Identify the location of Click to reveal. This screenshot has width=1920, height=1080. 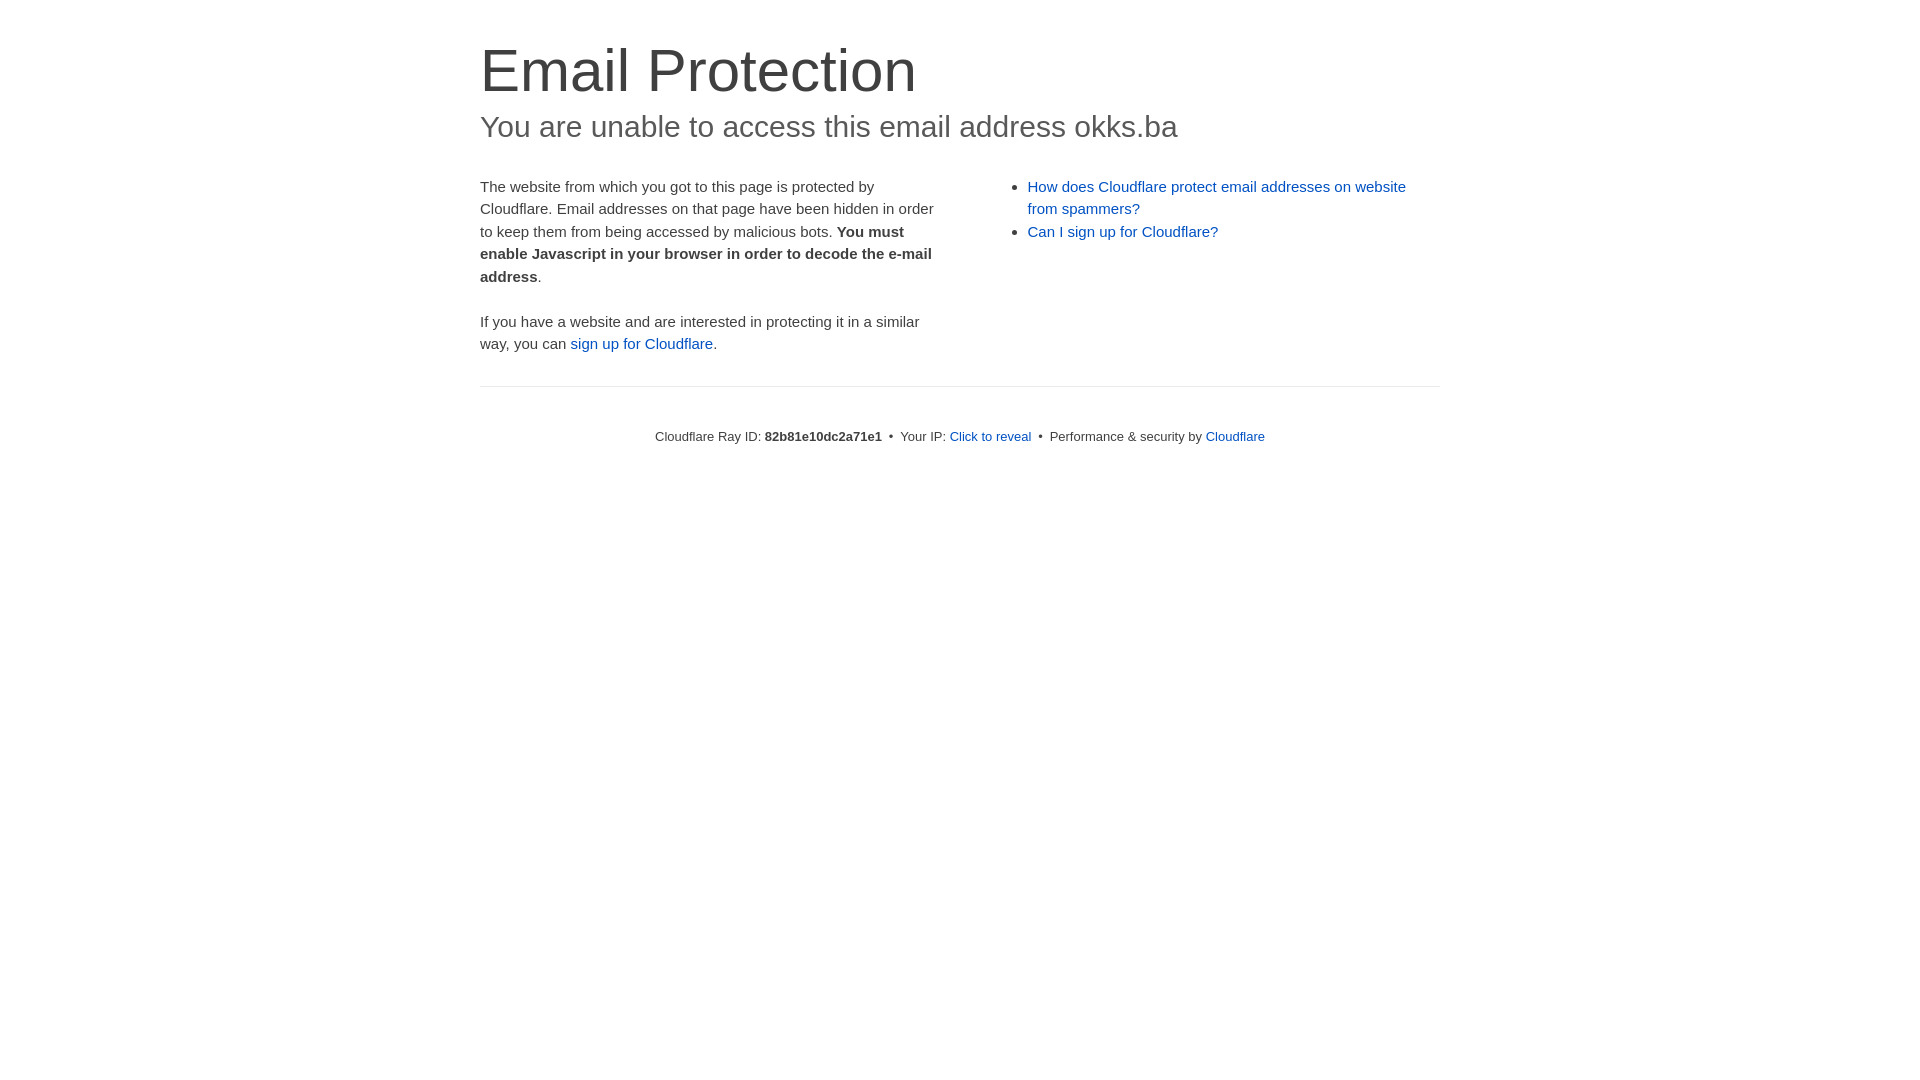
(991, 436).